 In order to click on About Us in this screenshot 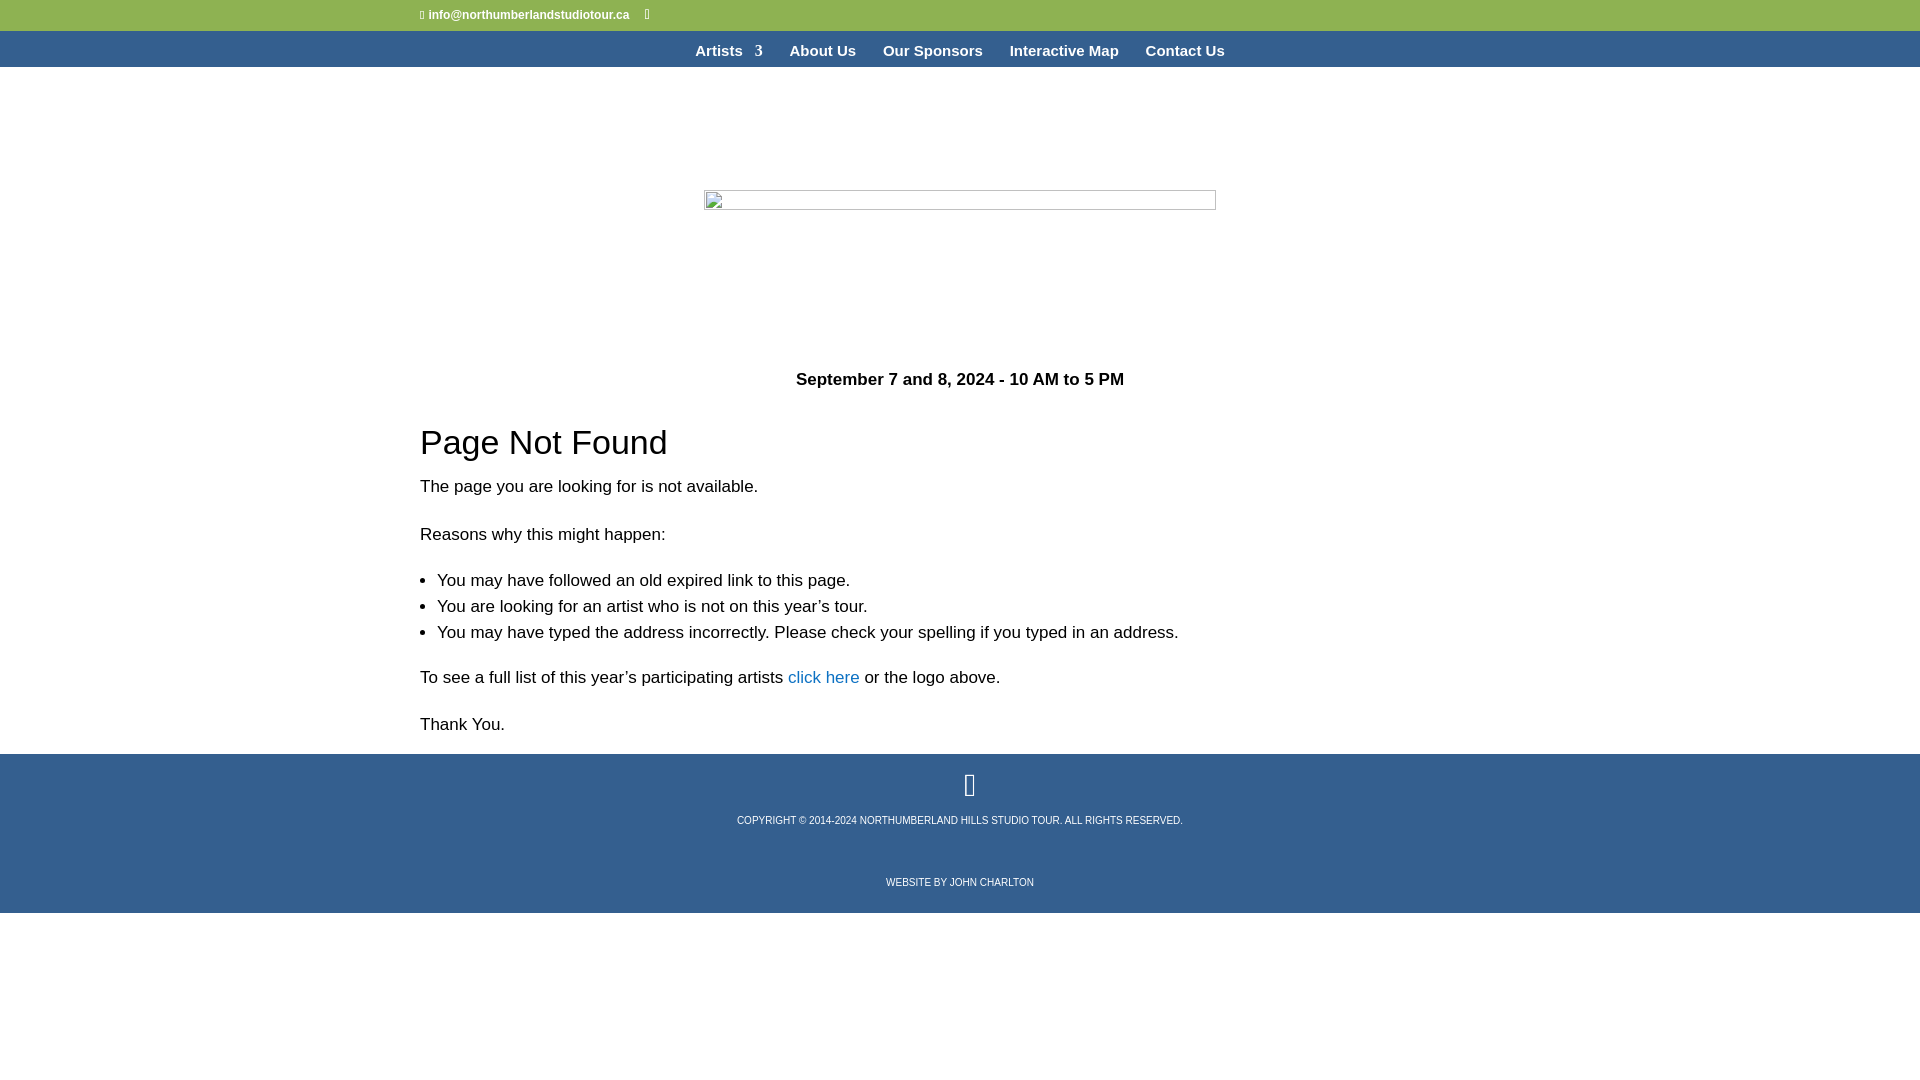, I will do `click(822, 55)`.